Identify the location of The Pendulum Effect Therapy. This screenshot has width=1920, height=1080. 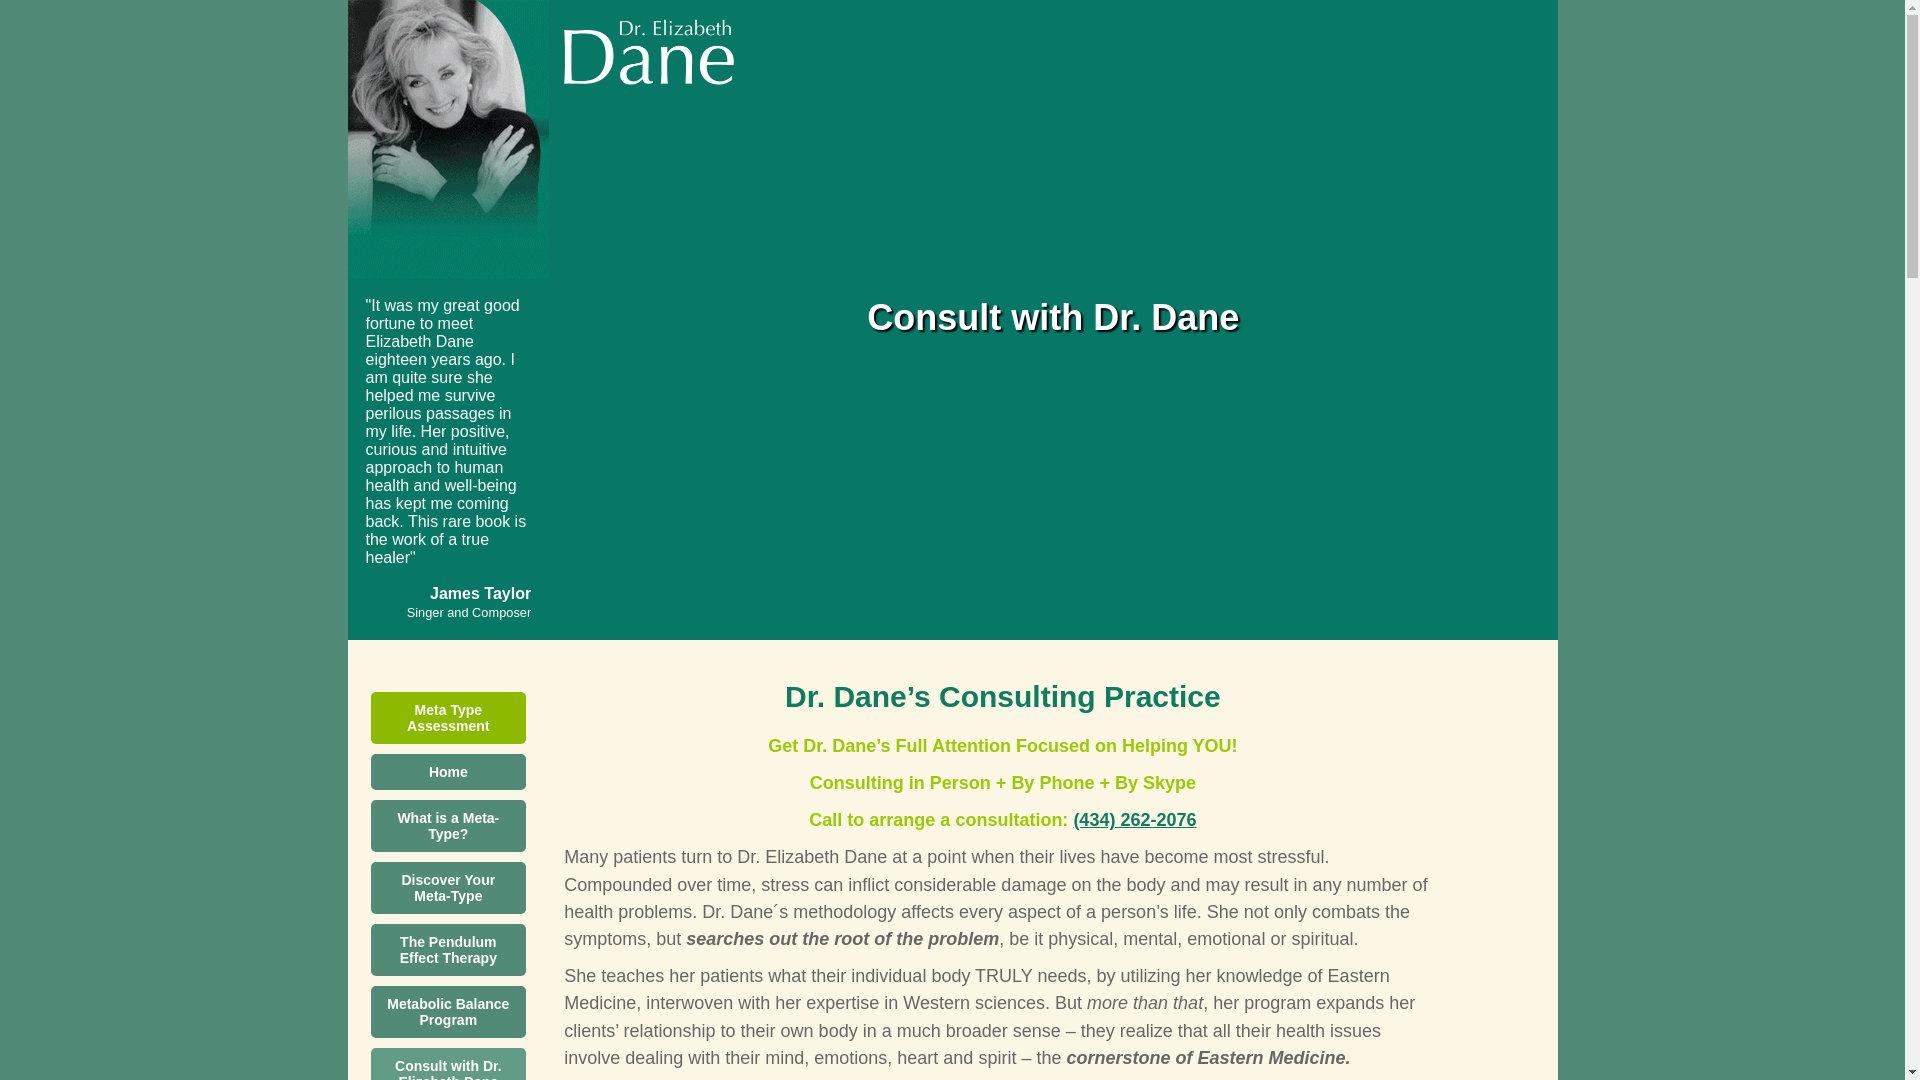
(448, 950).